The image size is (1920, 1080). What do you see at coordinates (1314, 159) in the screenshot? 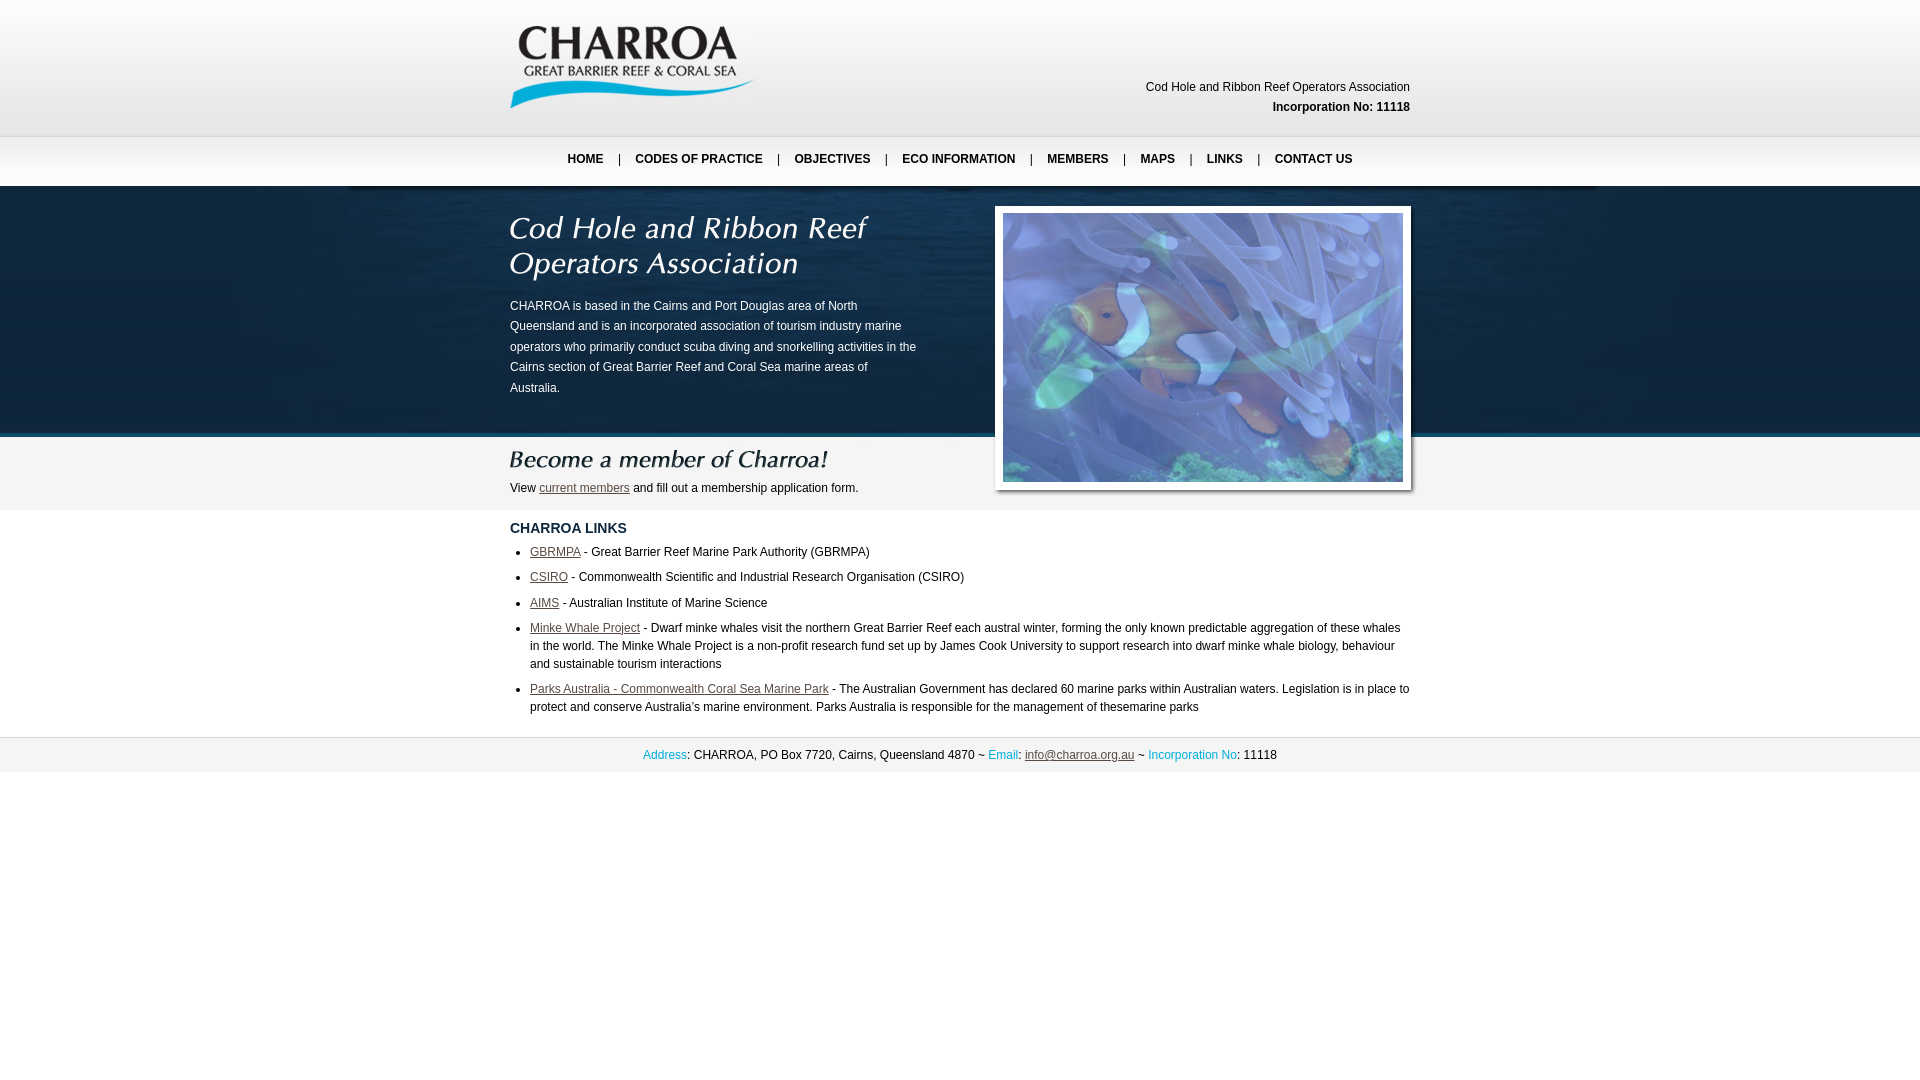
I see `CONTACT US` at bounding box center [1314, 159].